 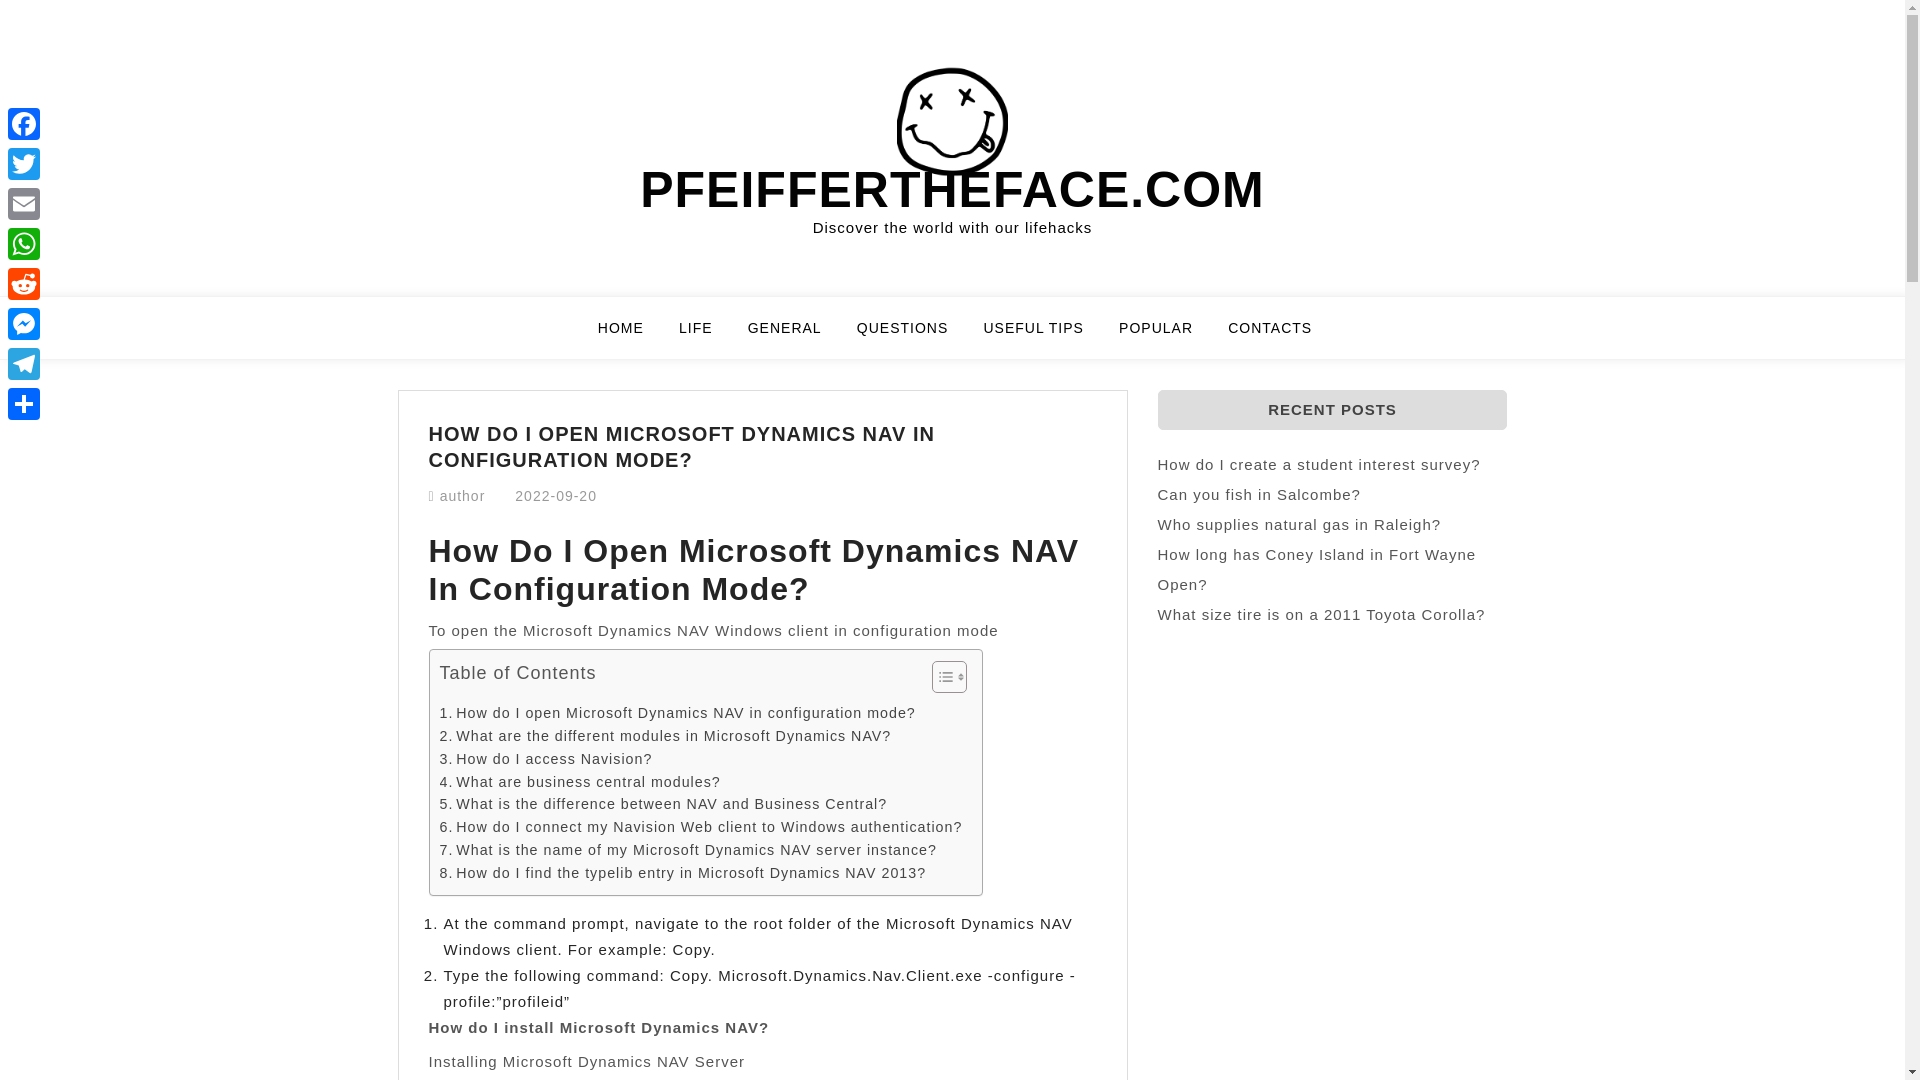 What do you see at coordinates (24, 123) in the screenshot?
I see `Facebook` at bounding box center [24, 123].